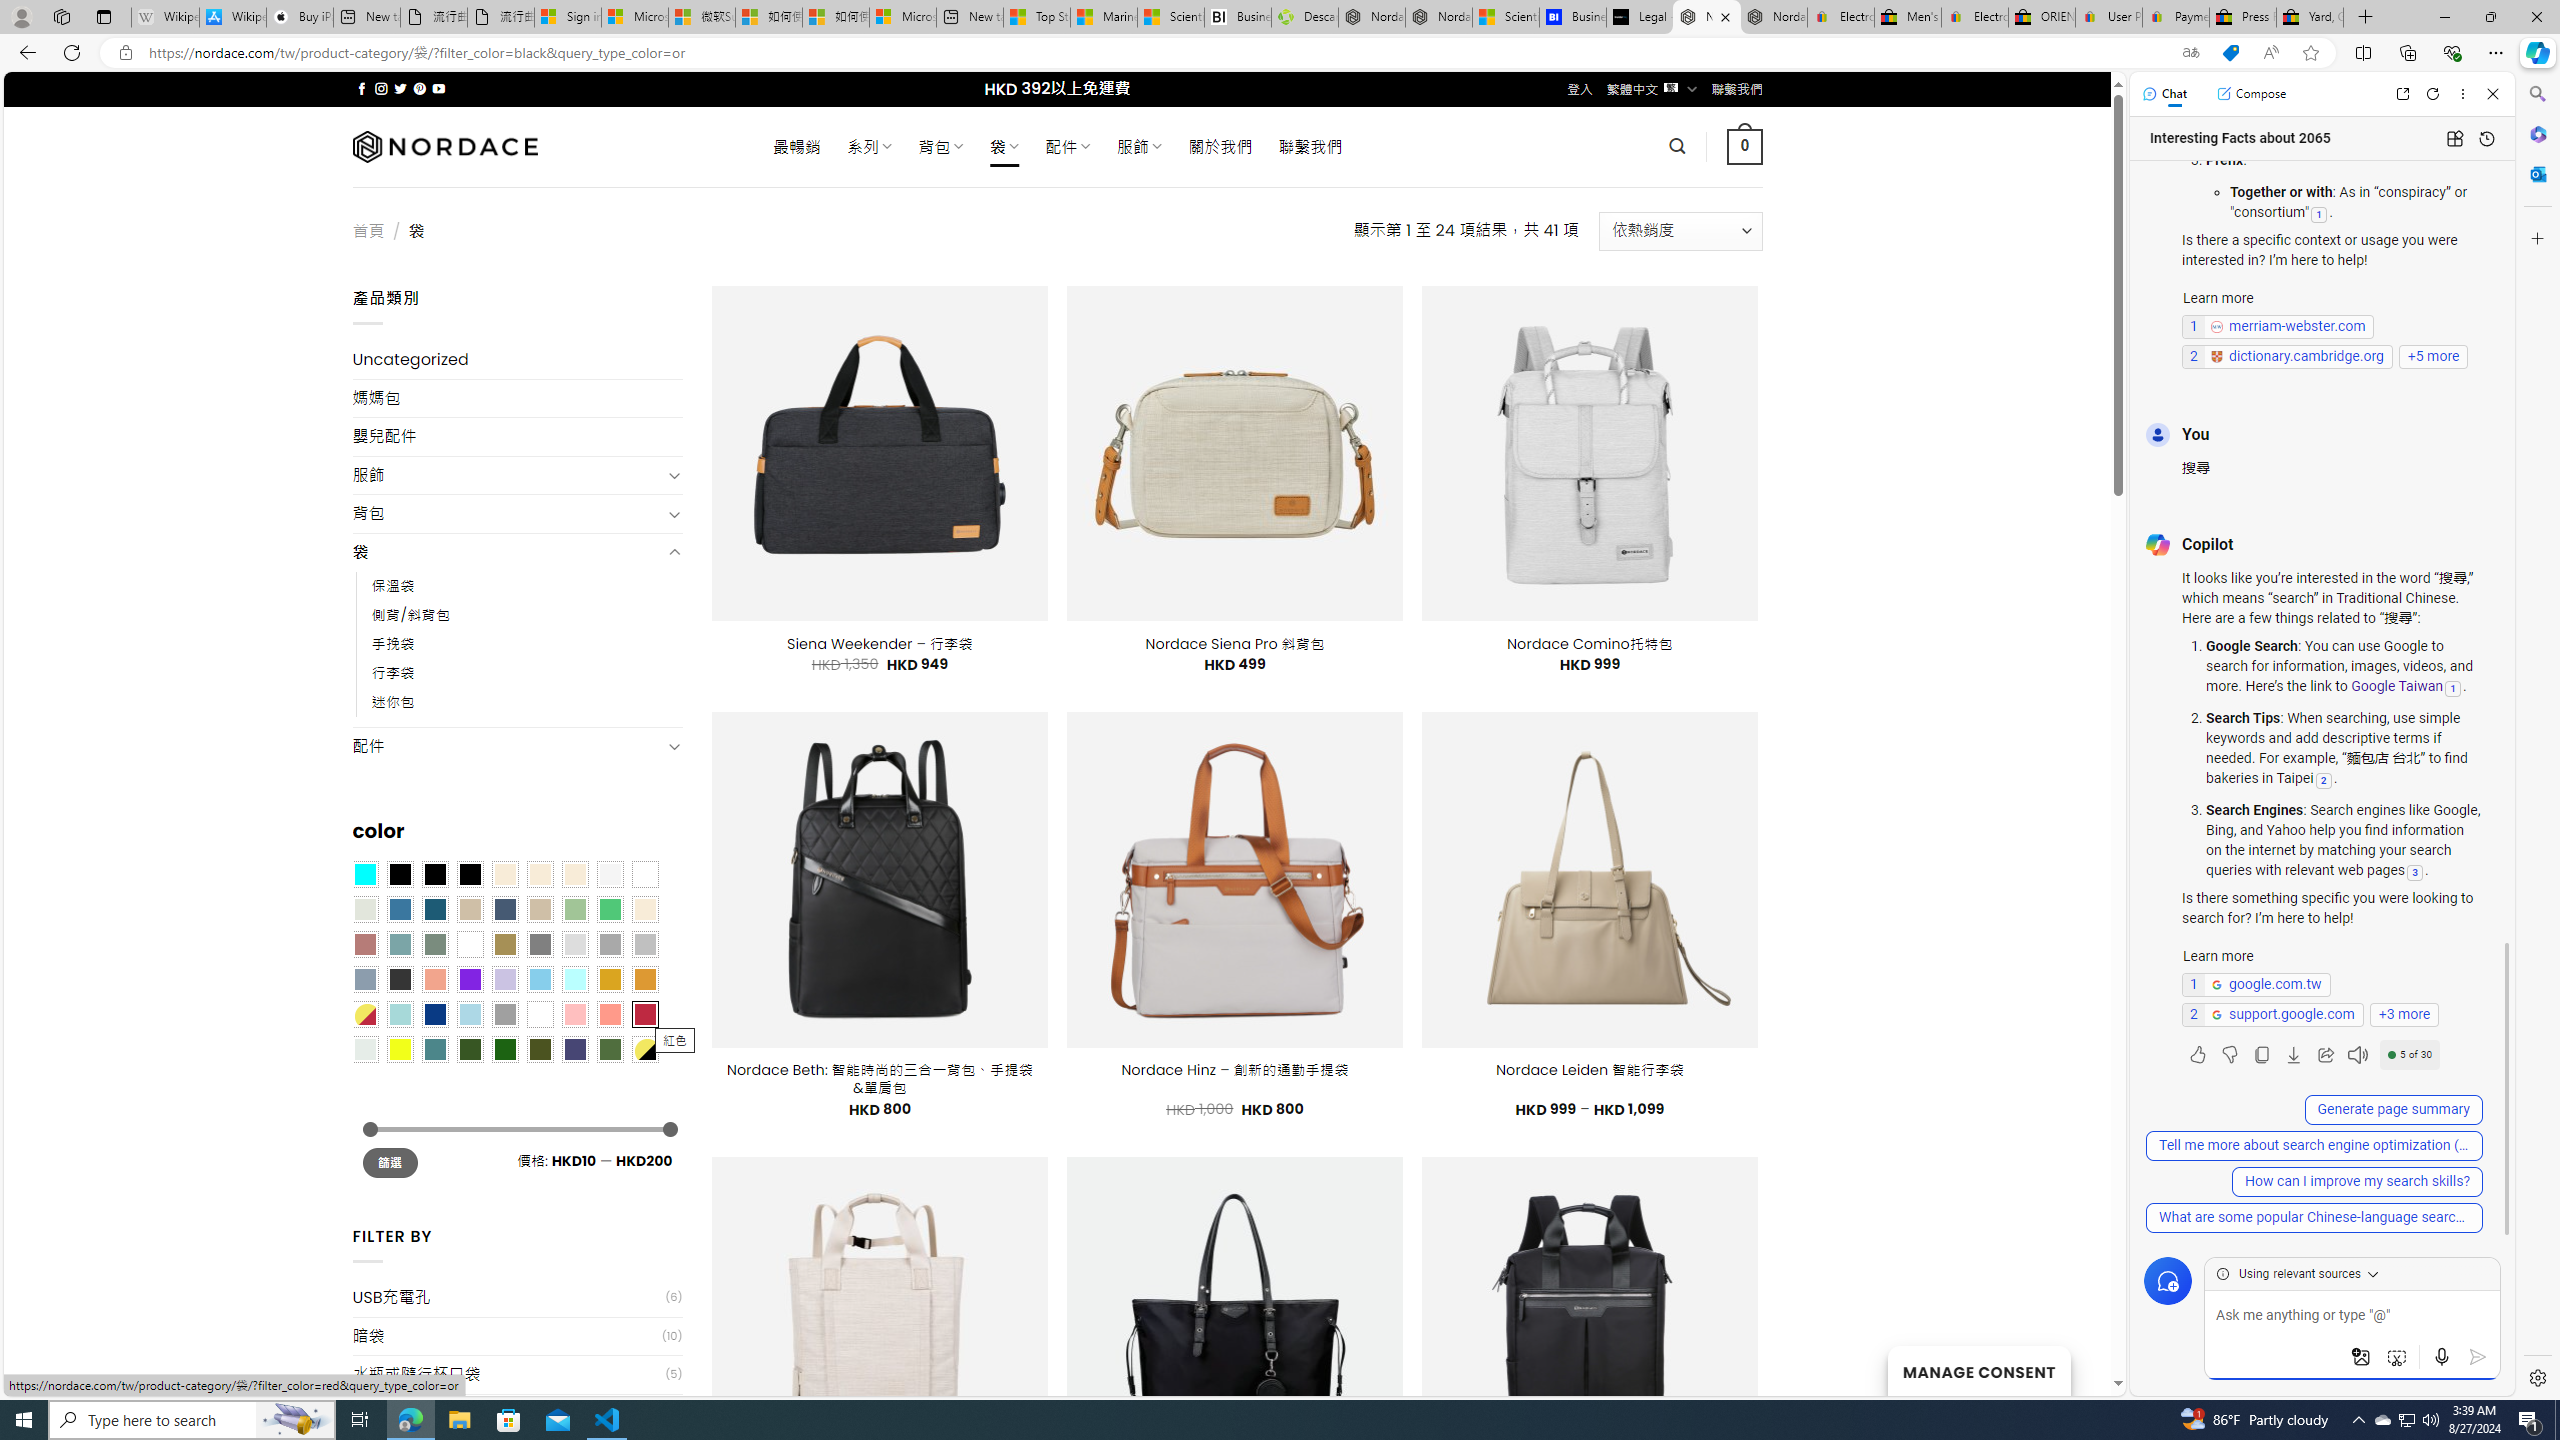 This screenshot has width=2560, height=1440. I want to click on Yard, Garden & Outdoor Living, so click(2310, 17).